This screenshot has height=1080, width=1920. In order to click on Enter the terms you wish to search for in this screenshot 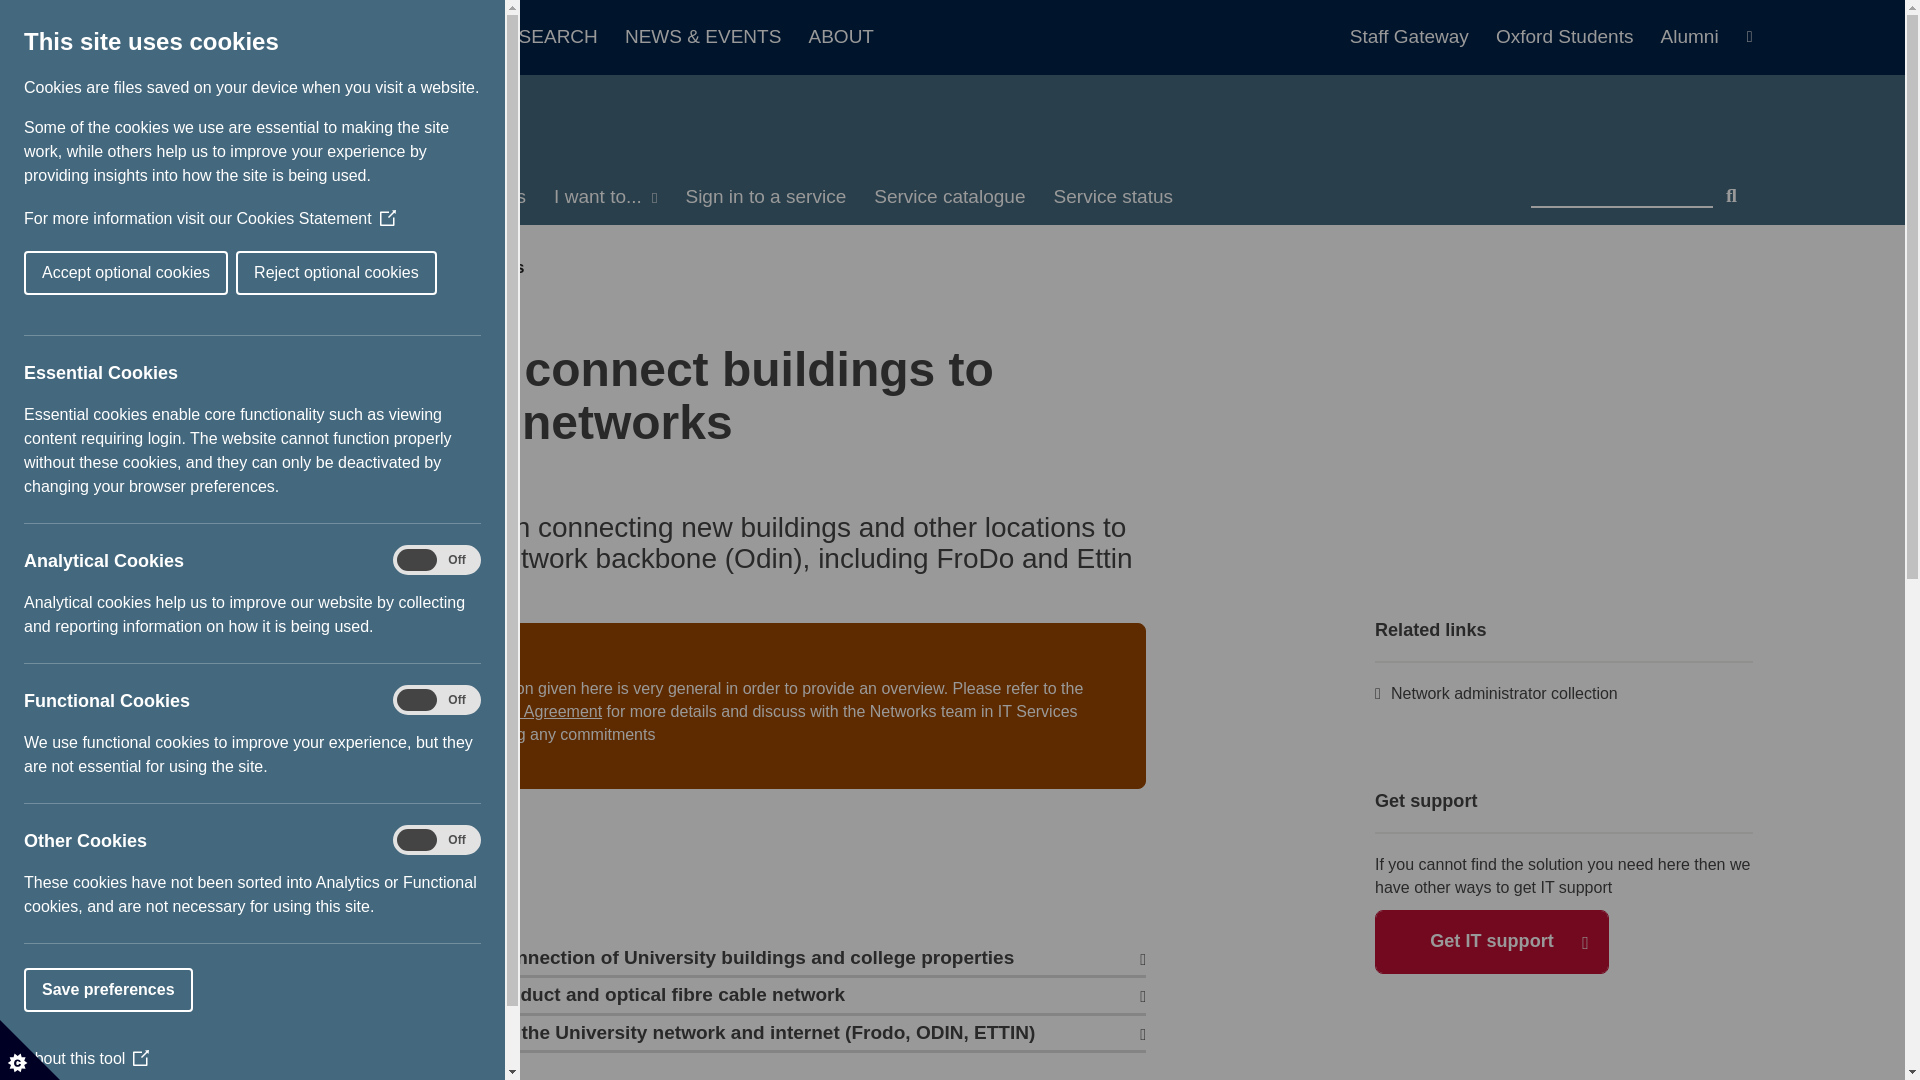, I will do `click(1621, 188)`.